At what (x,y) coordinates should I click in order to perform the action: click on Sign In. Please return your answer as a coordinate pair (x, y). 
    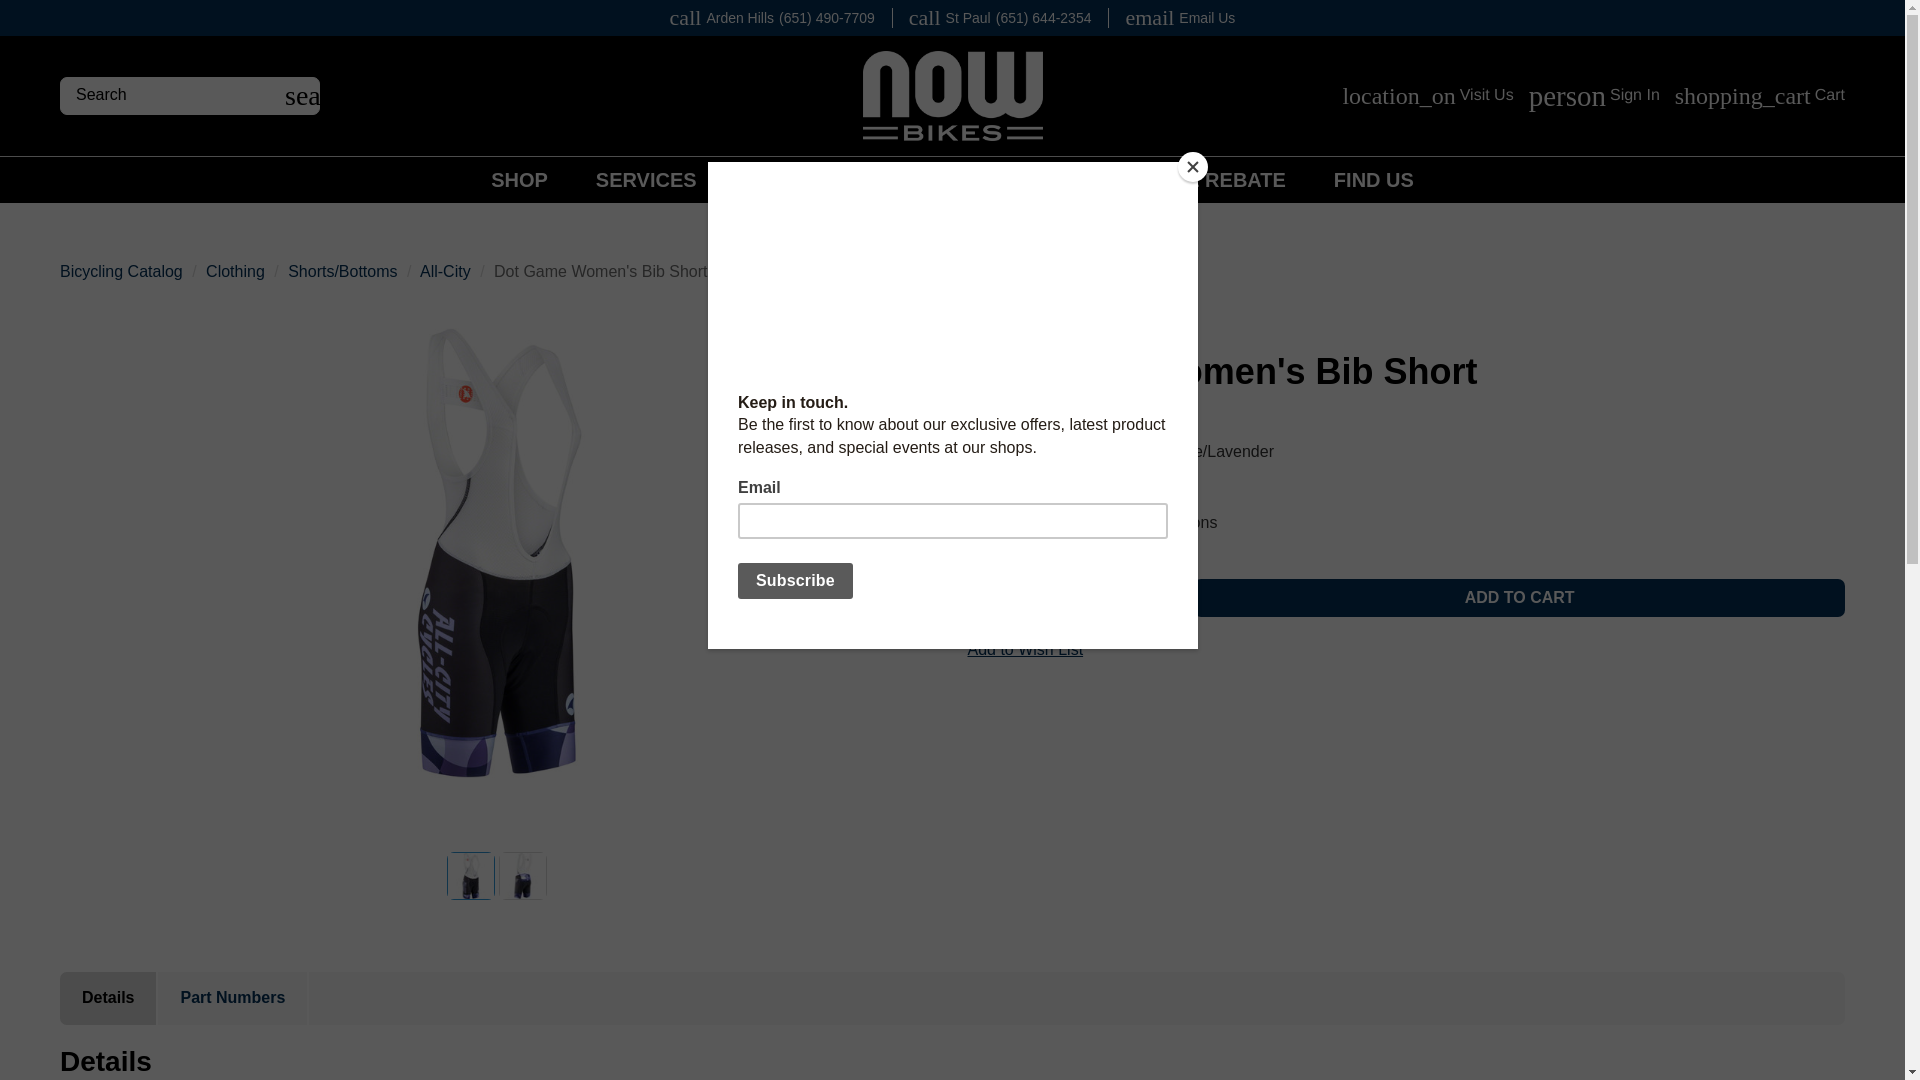
    Looking at the image, I should click on (1594, 96).